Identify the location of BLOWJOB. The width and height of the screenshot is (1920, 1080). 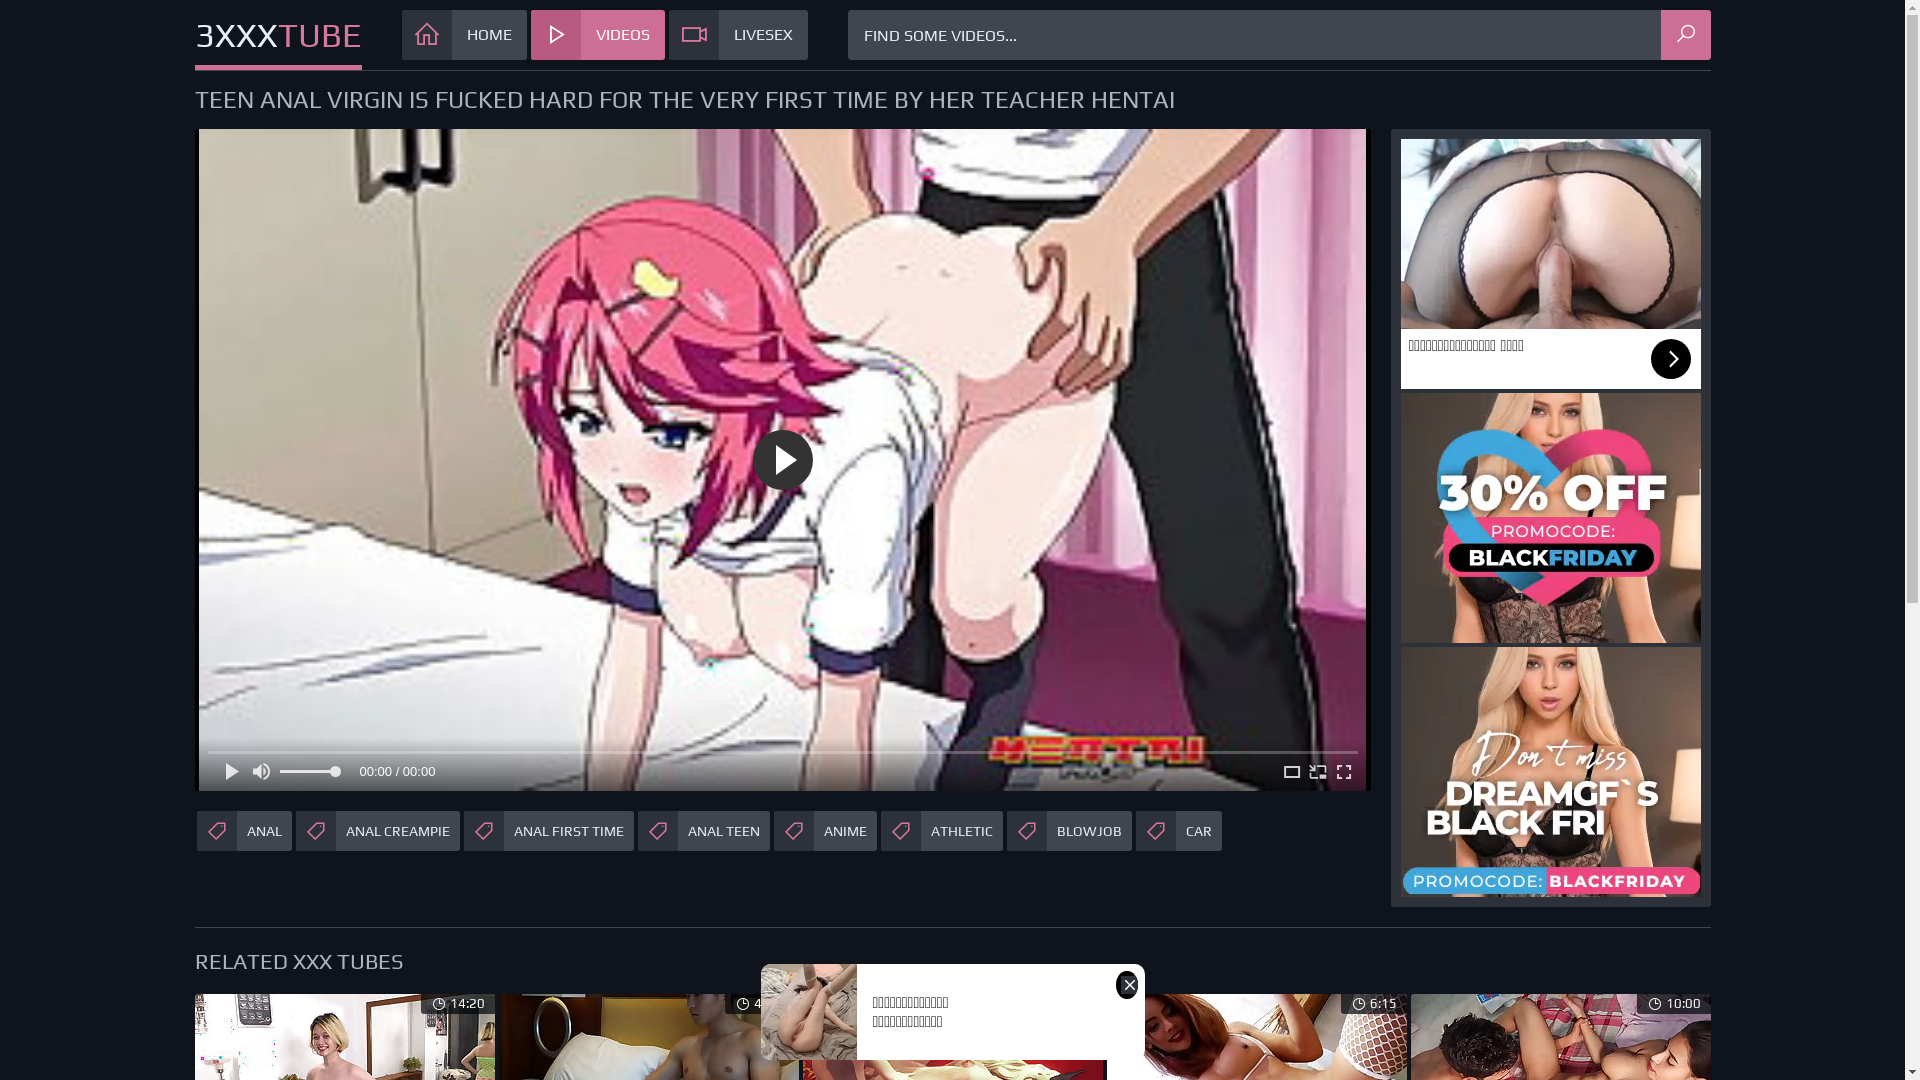
(1068, 830).